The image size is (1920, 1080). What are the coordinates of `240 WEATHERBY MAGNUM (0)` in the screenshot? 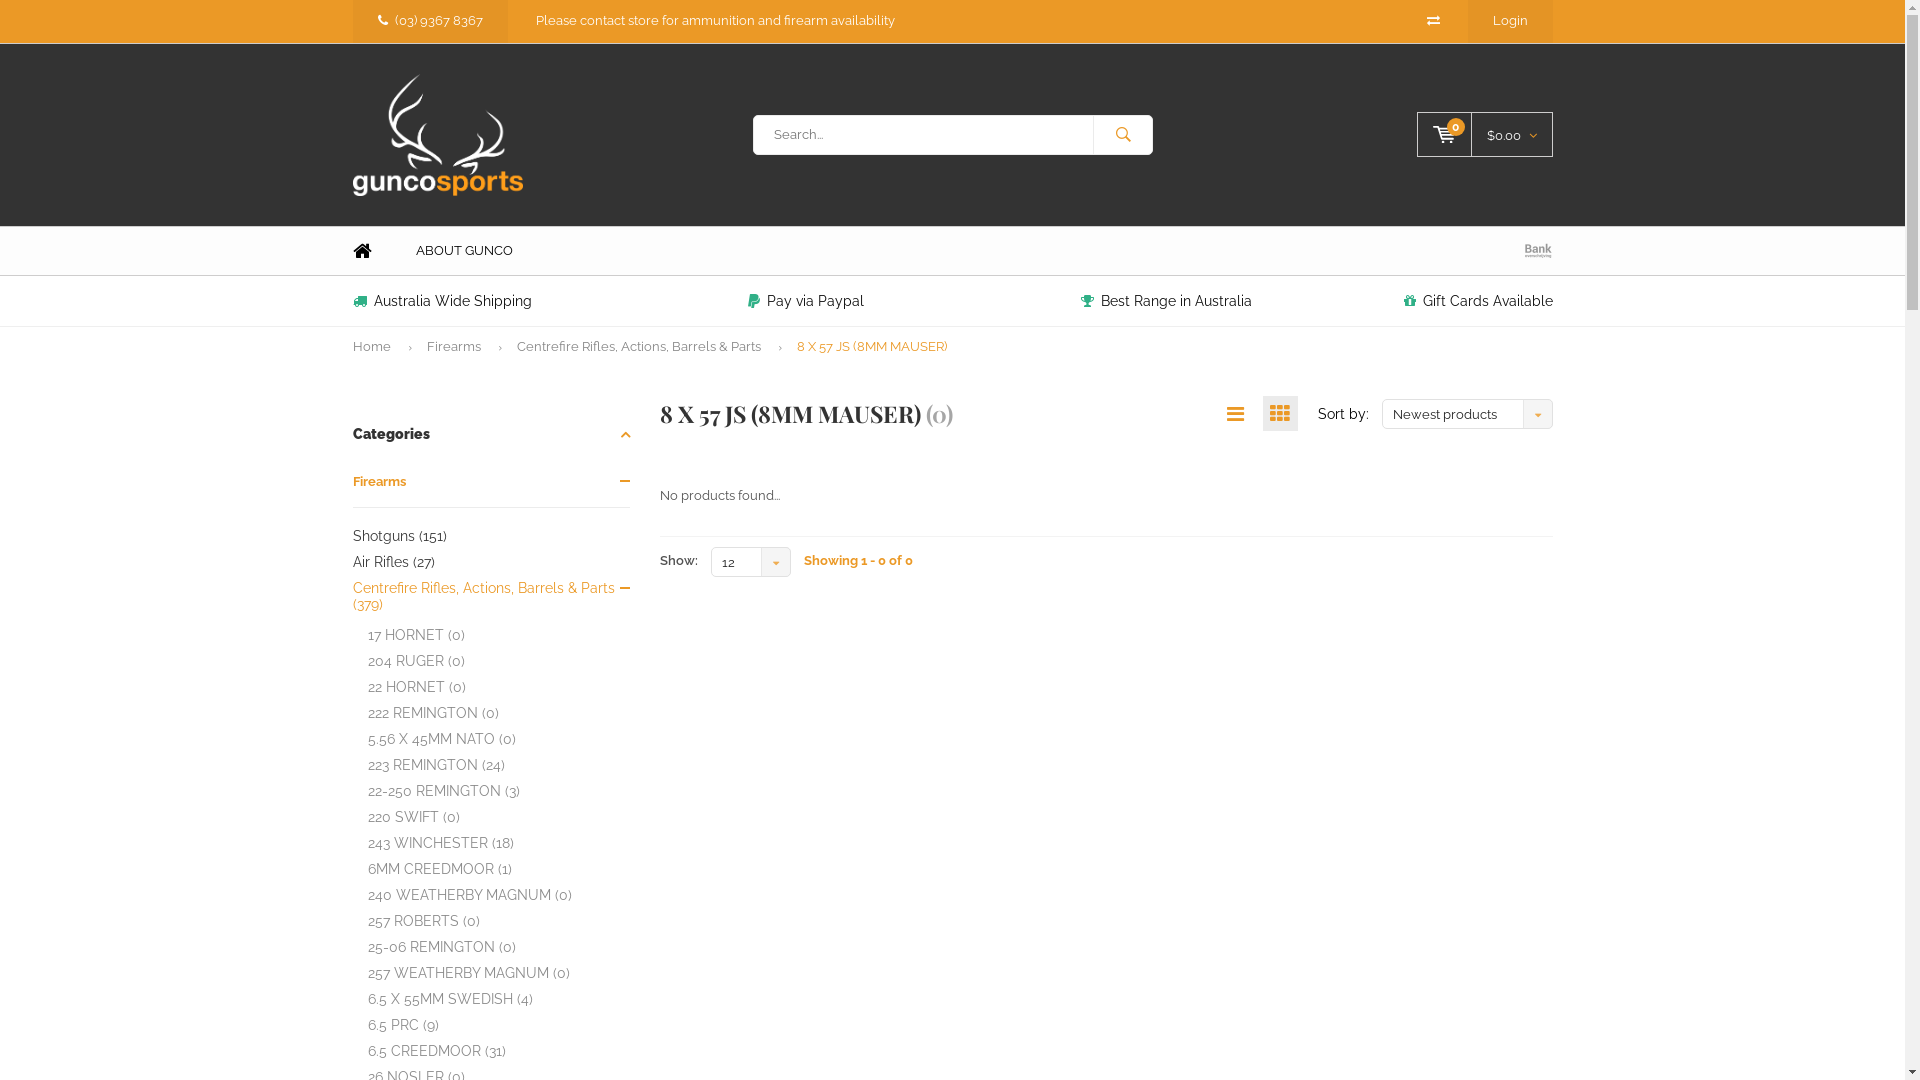 It's located at (500, 895).